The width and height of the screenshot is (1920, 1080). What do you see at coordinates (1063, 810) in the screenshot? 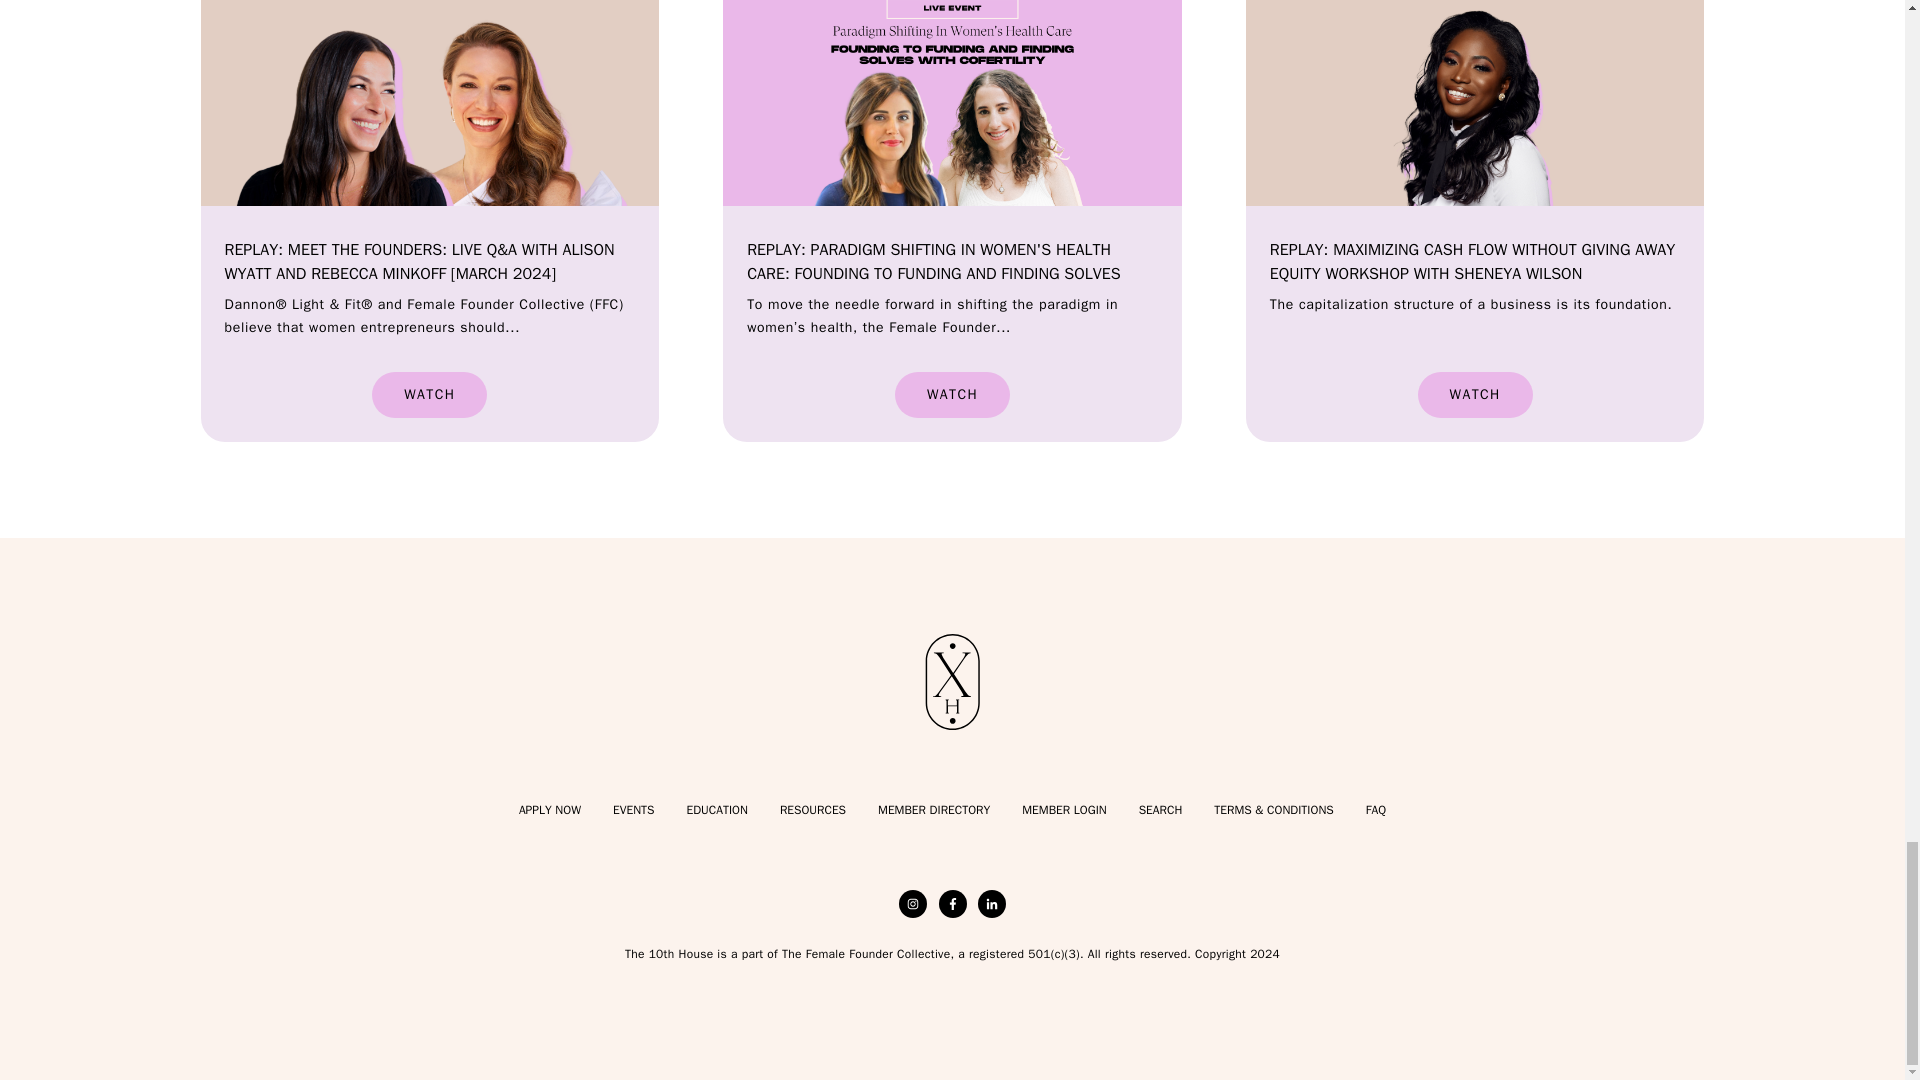
I see `MEMBER LOGIN` at bounding box center [1063, 810].